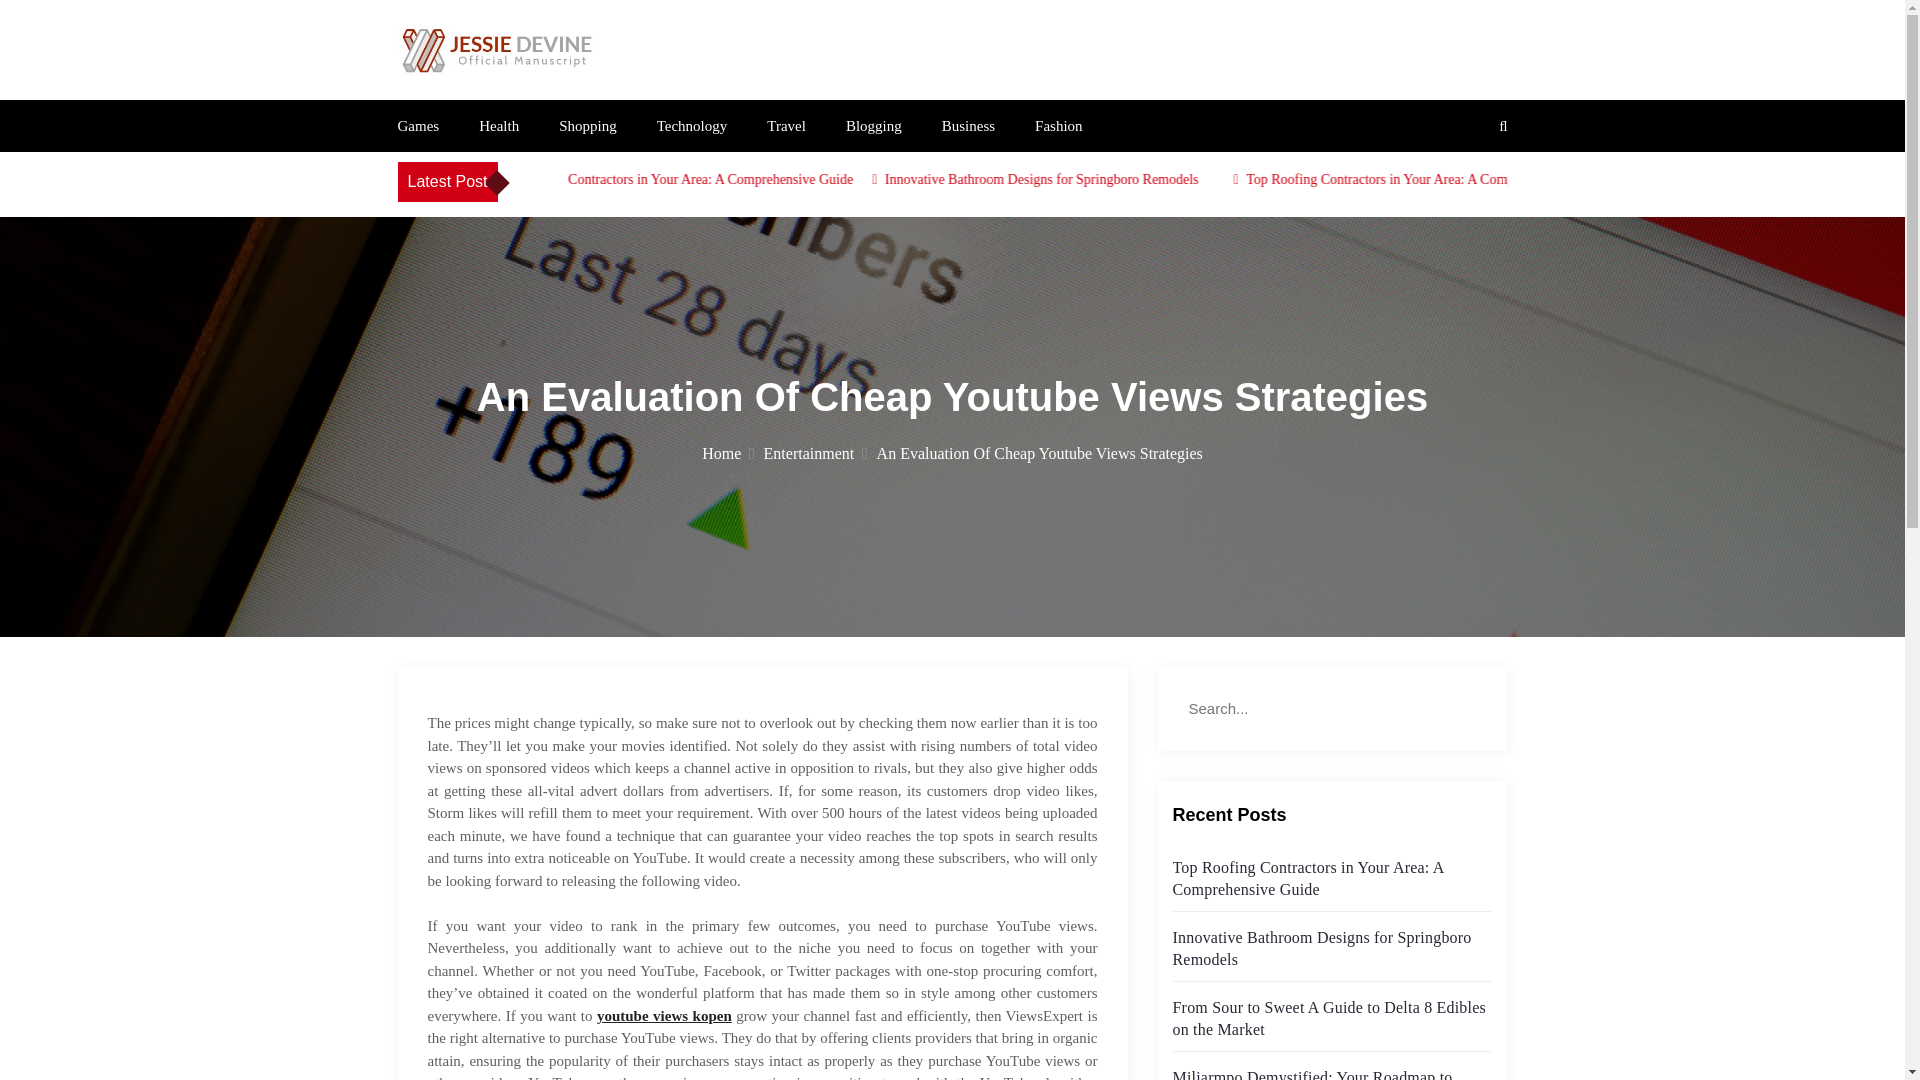 This screenshot has width=1920, height=1080. I want to click on Home, so click(728, 453).